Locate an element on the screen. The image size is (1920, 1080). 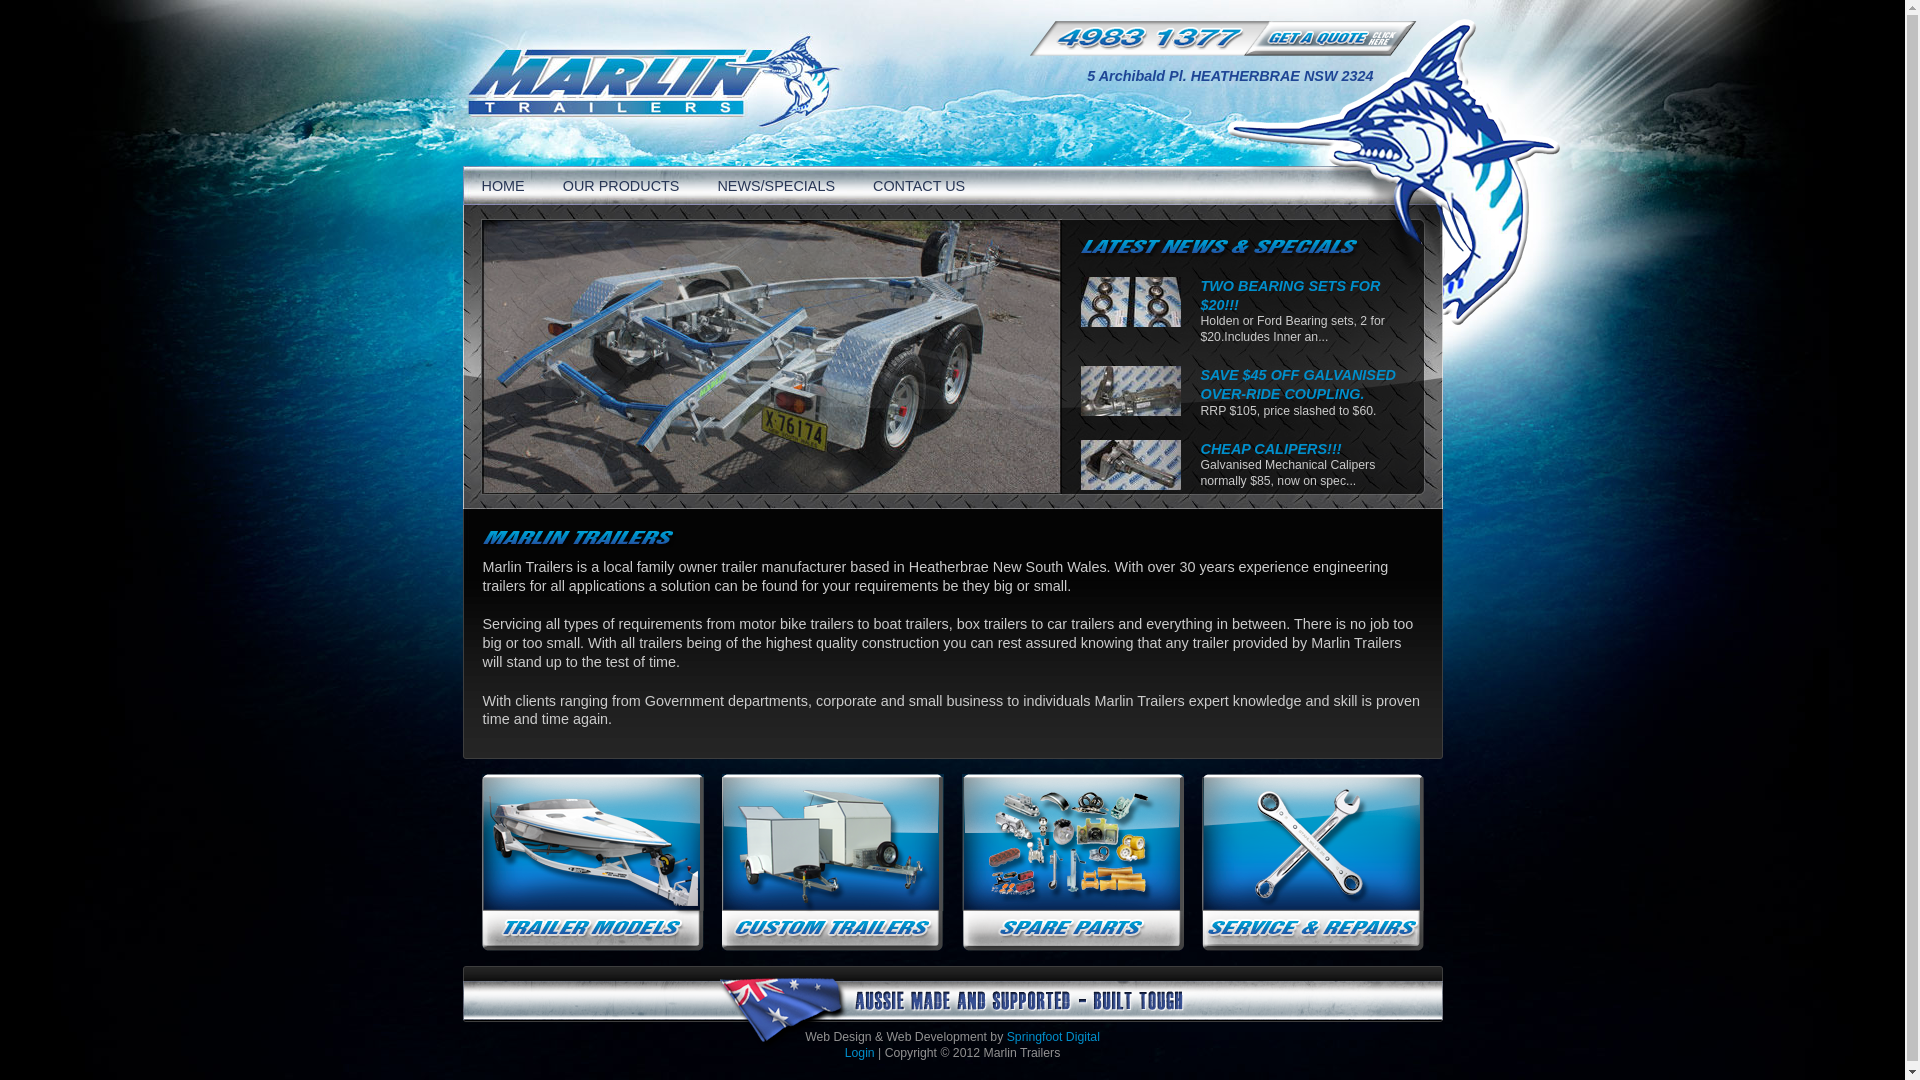
SAVE $45 OFF GALVANISED OVER-RIDE COUPLING. is located at coordinates (1298, 384).